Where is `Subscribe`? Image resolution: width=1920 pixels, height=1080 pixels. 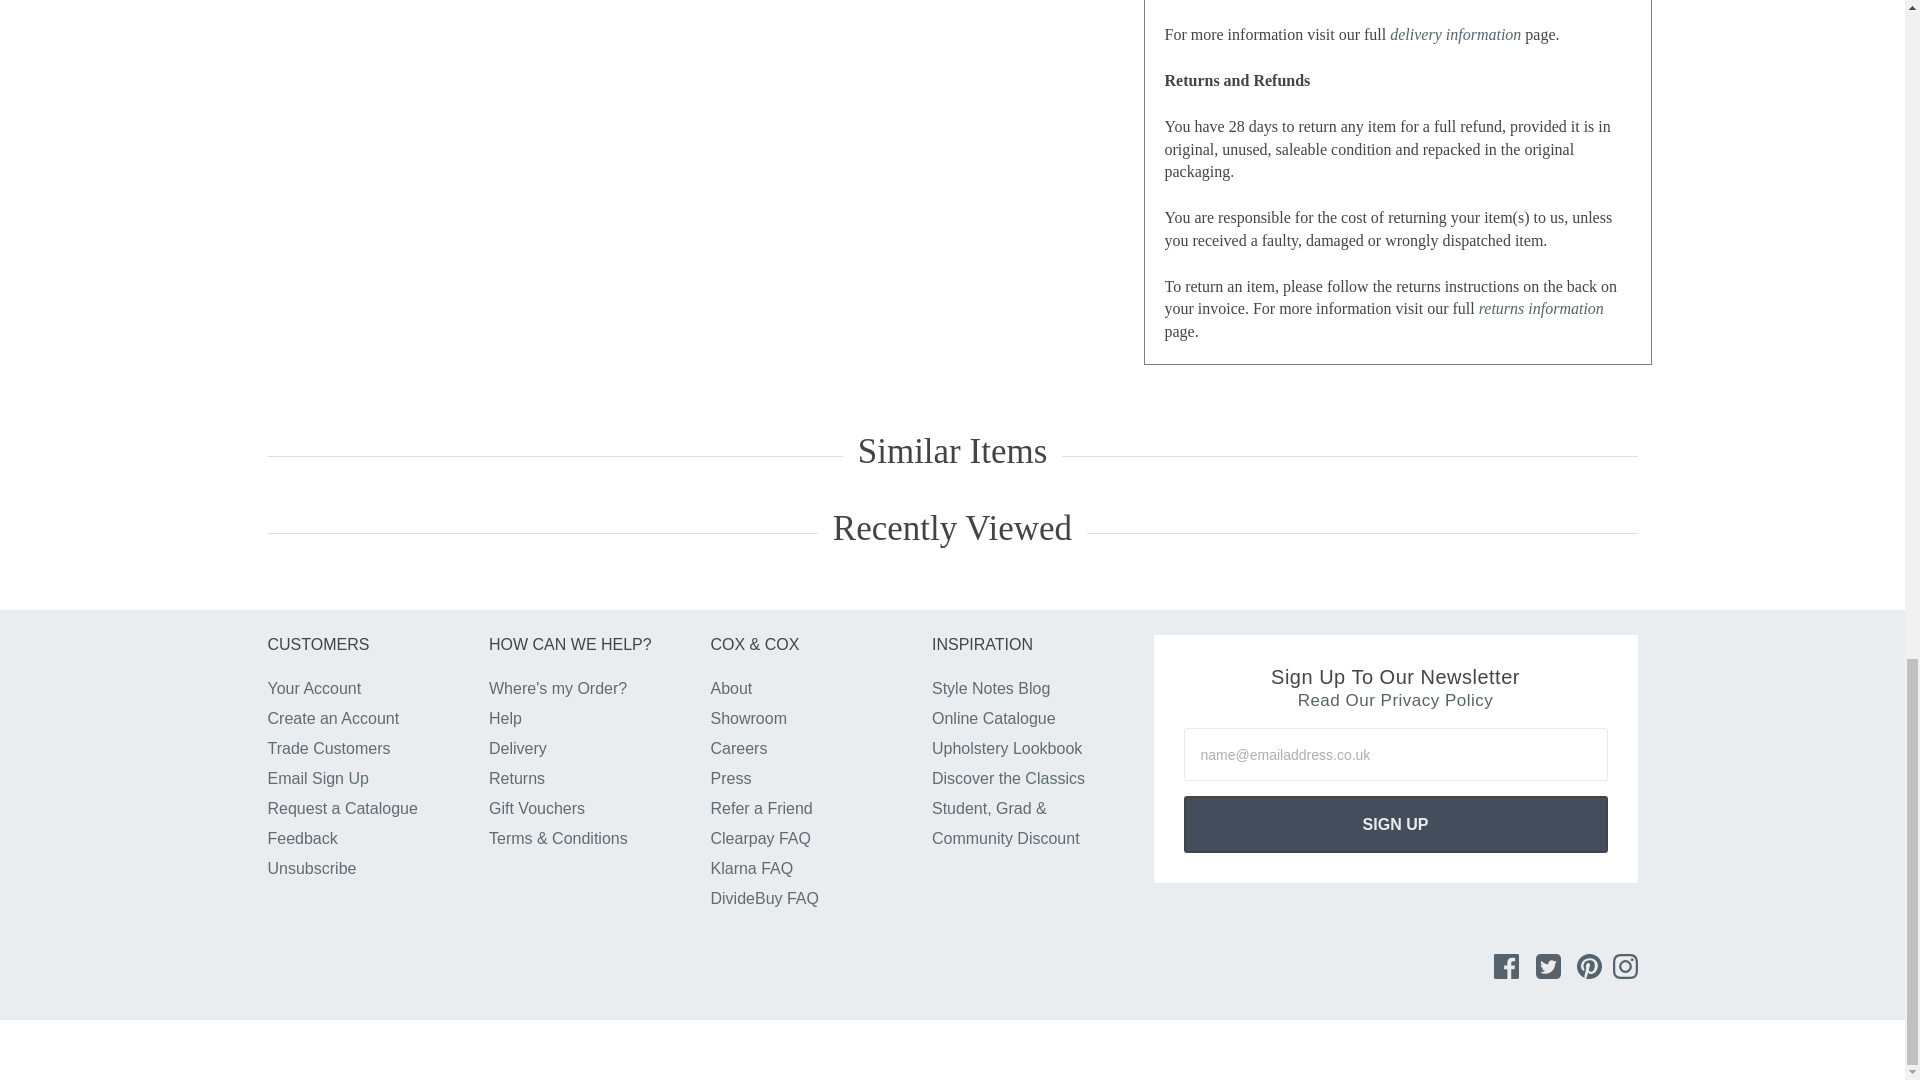
Subscribe is located at coordinates (1396, 824).